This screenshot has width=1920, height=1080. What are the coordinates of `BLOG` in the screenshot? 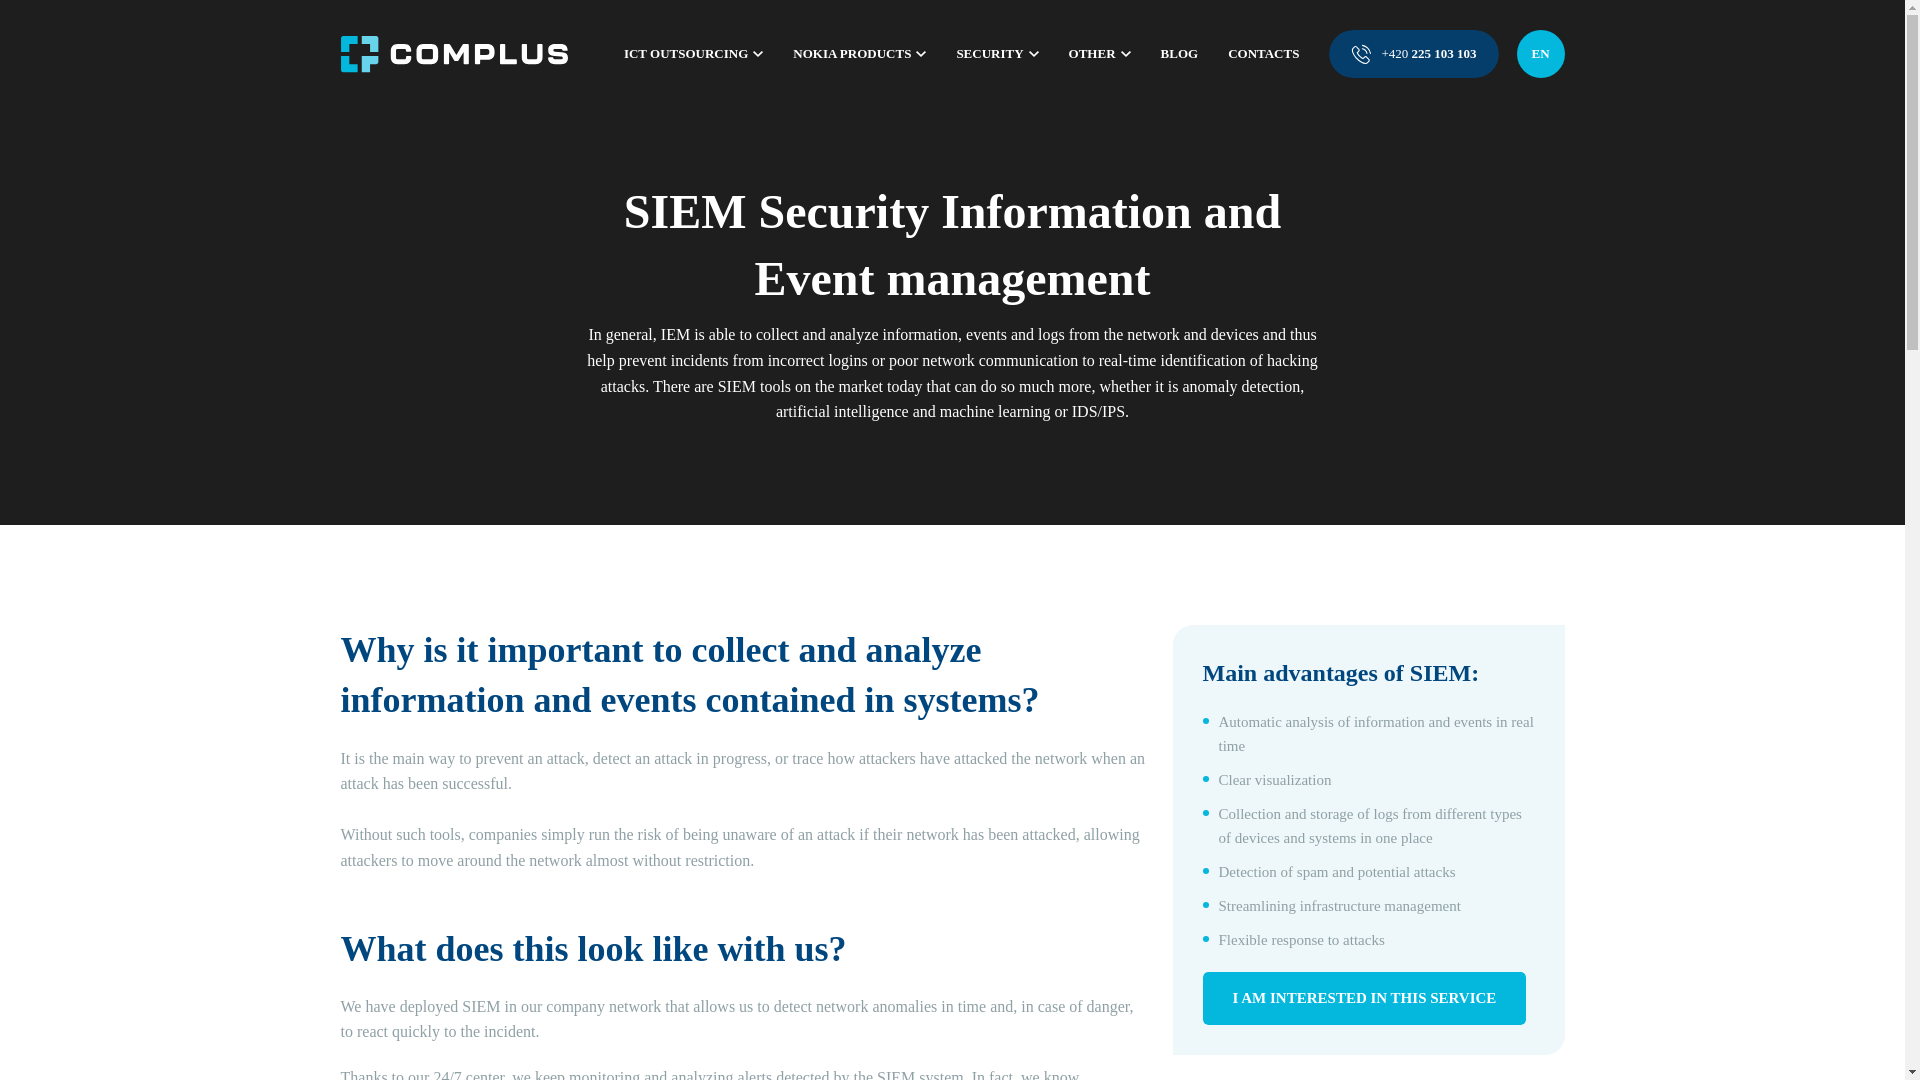 It's located at (1180, 54).